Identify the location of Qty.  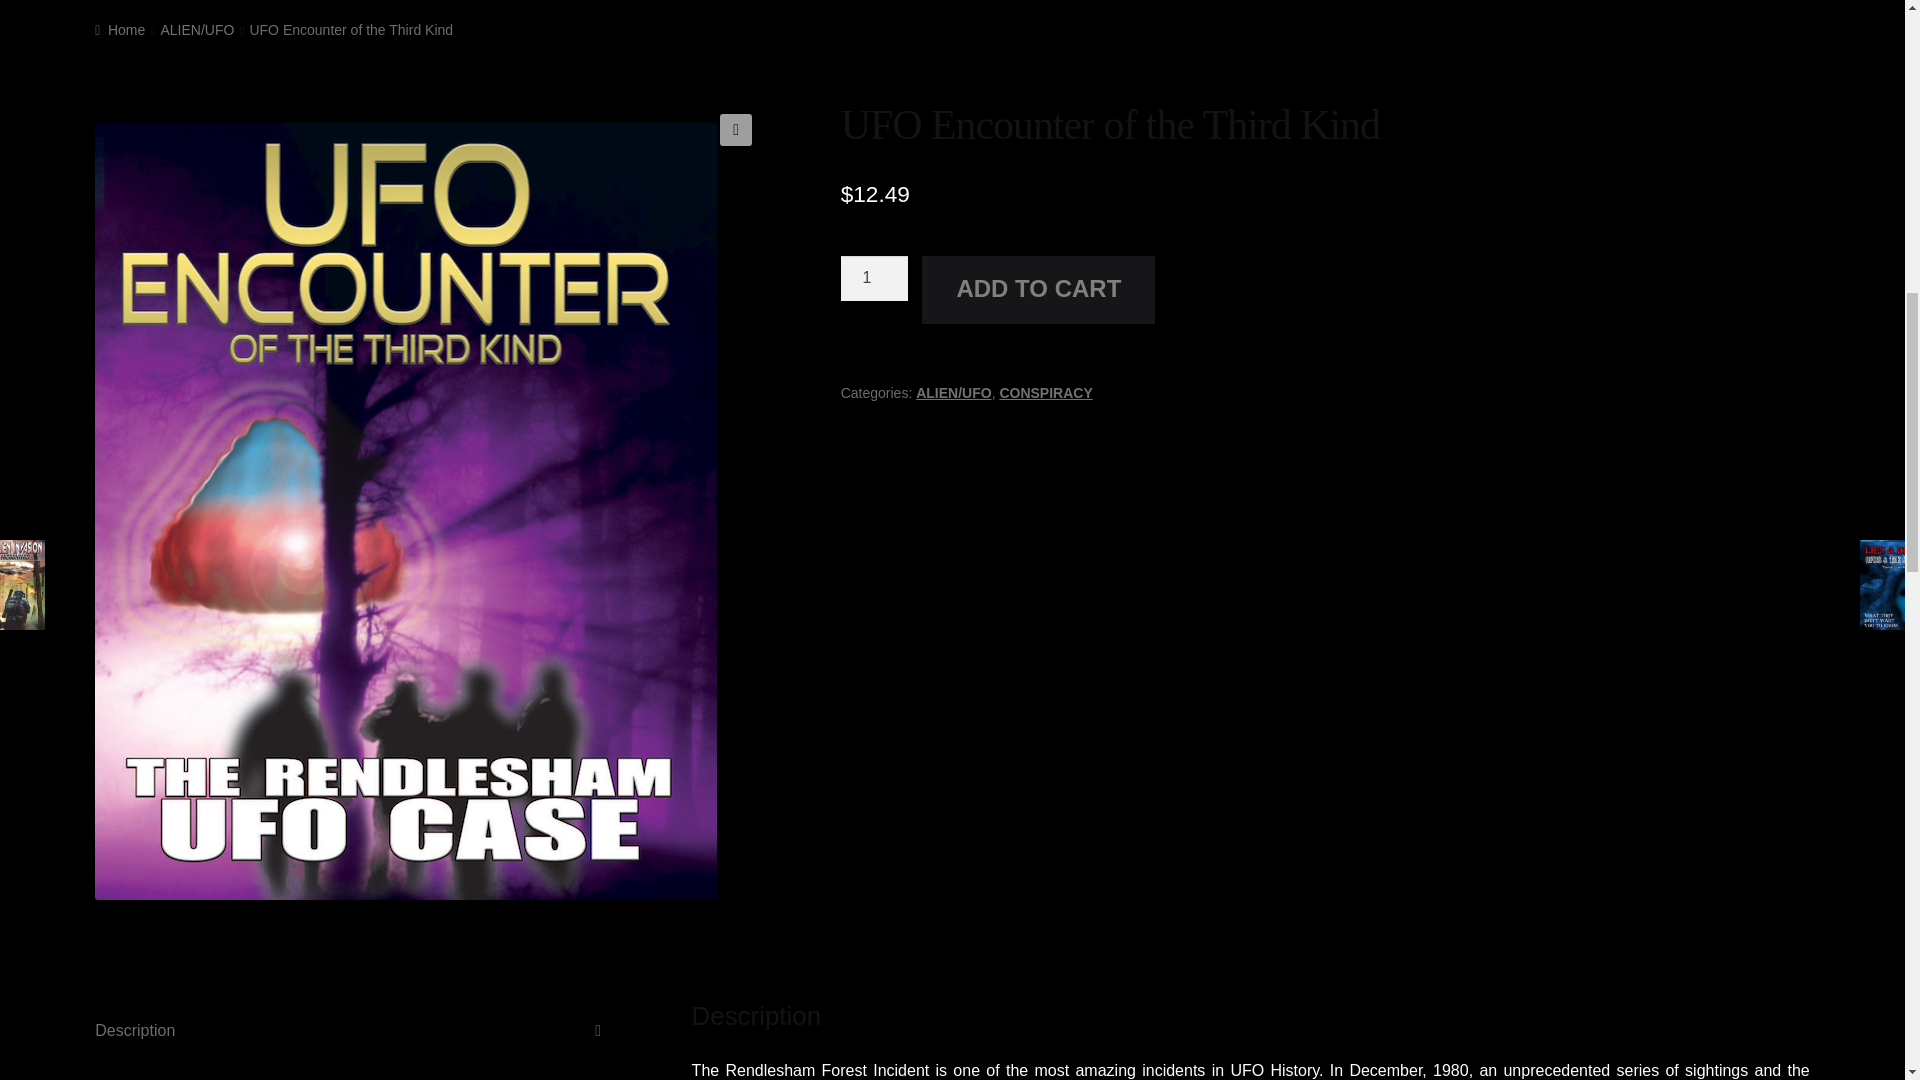
(874, 278).